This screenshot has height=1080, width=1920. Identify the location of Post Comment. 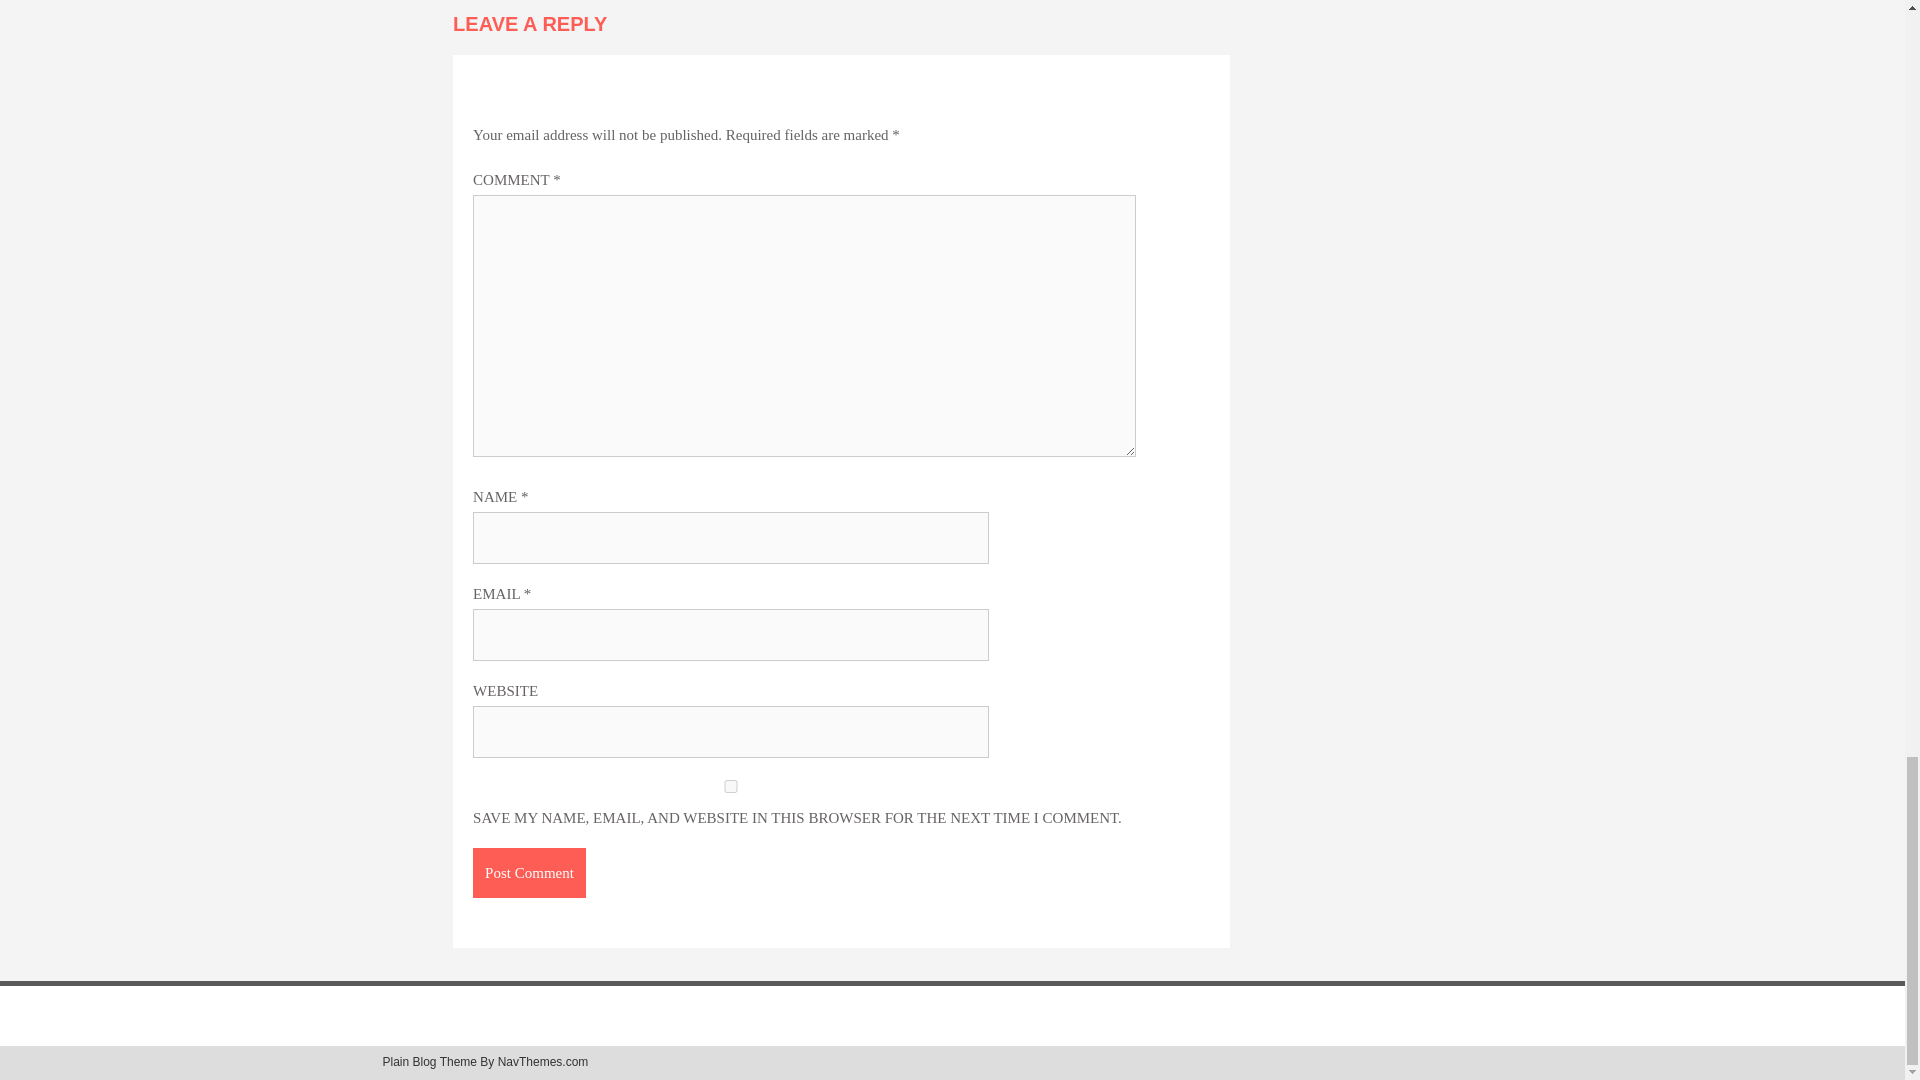
(528, 872).